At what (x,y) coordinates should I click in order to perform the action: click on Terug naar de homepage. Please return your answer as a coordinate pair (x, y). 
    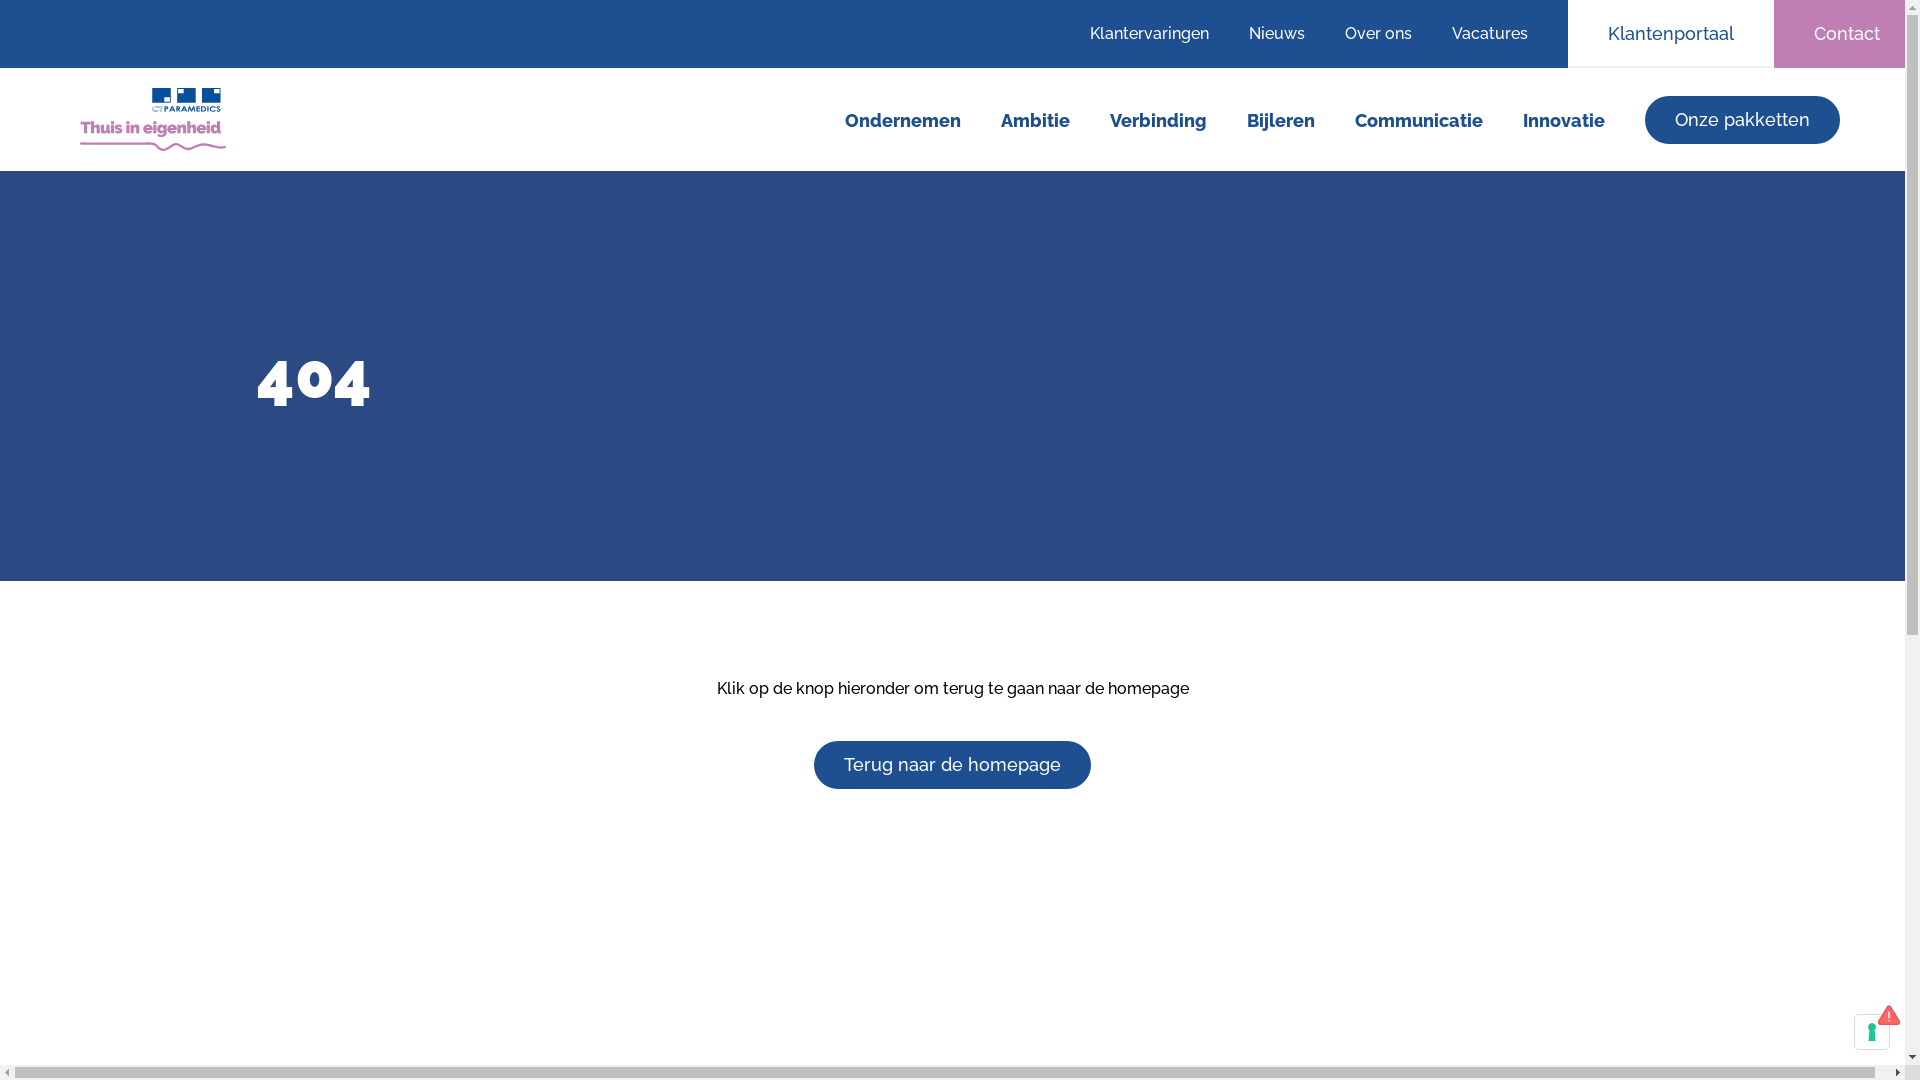
    Looking at the image, I should click on (952, 765).